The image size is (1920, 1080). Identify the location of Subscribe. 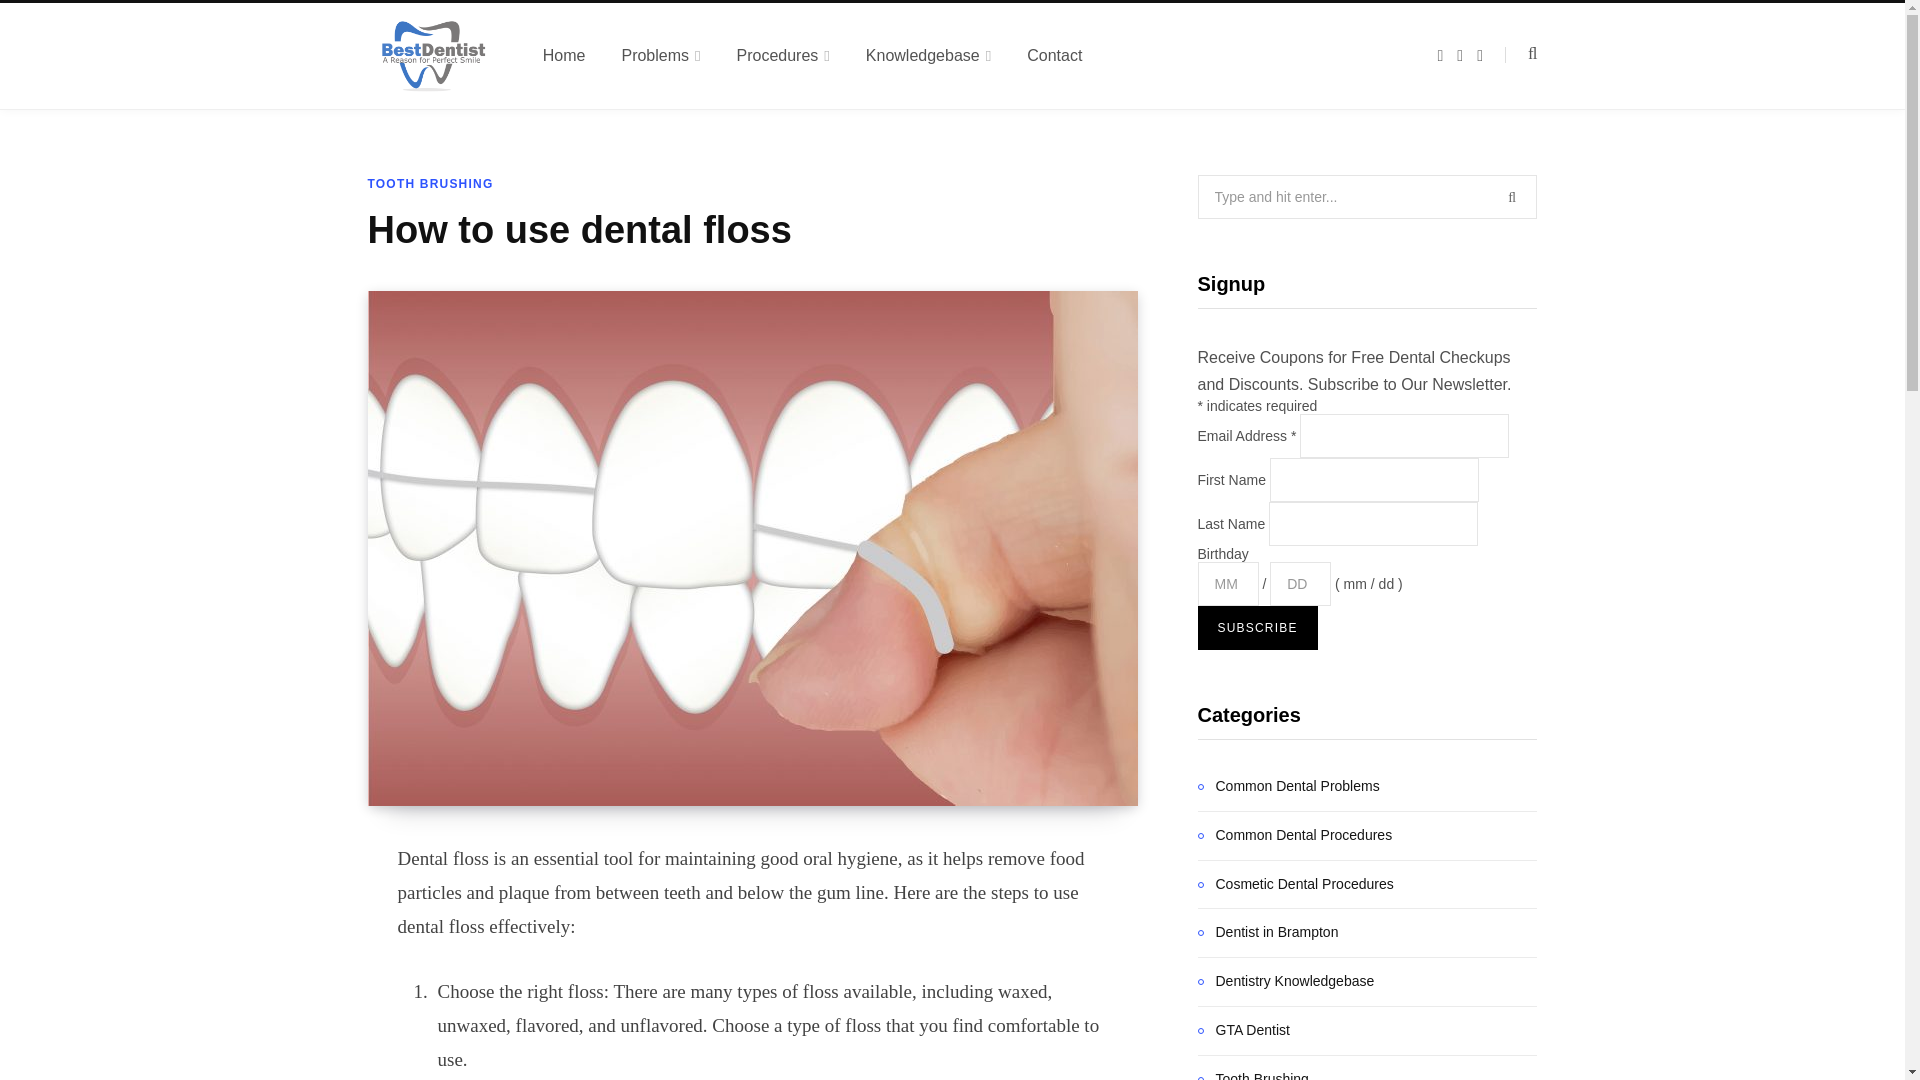
(1258, 628).